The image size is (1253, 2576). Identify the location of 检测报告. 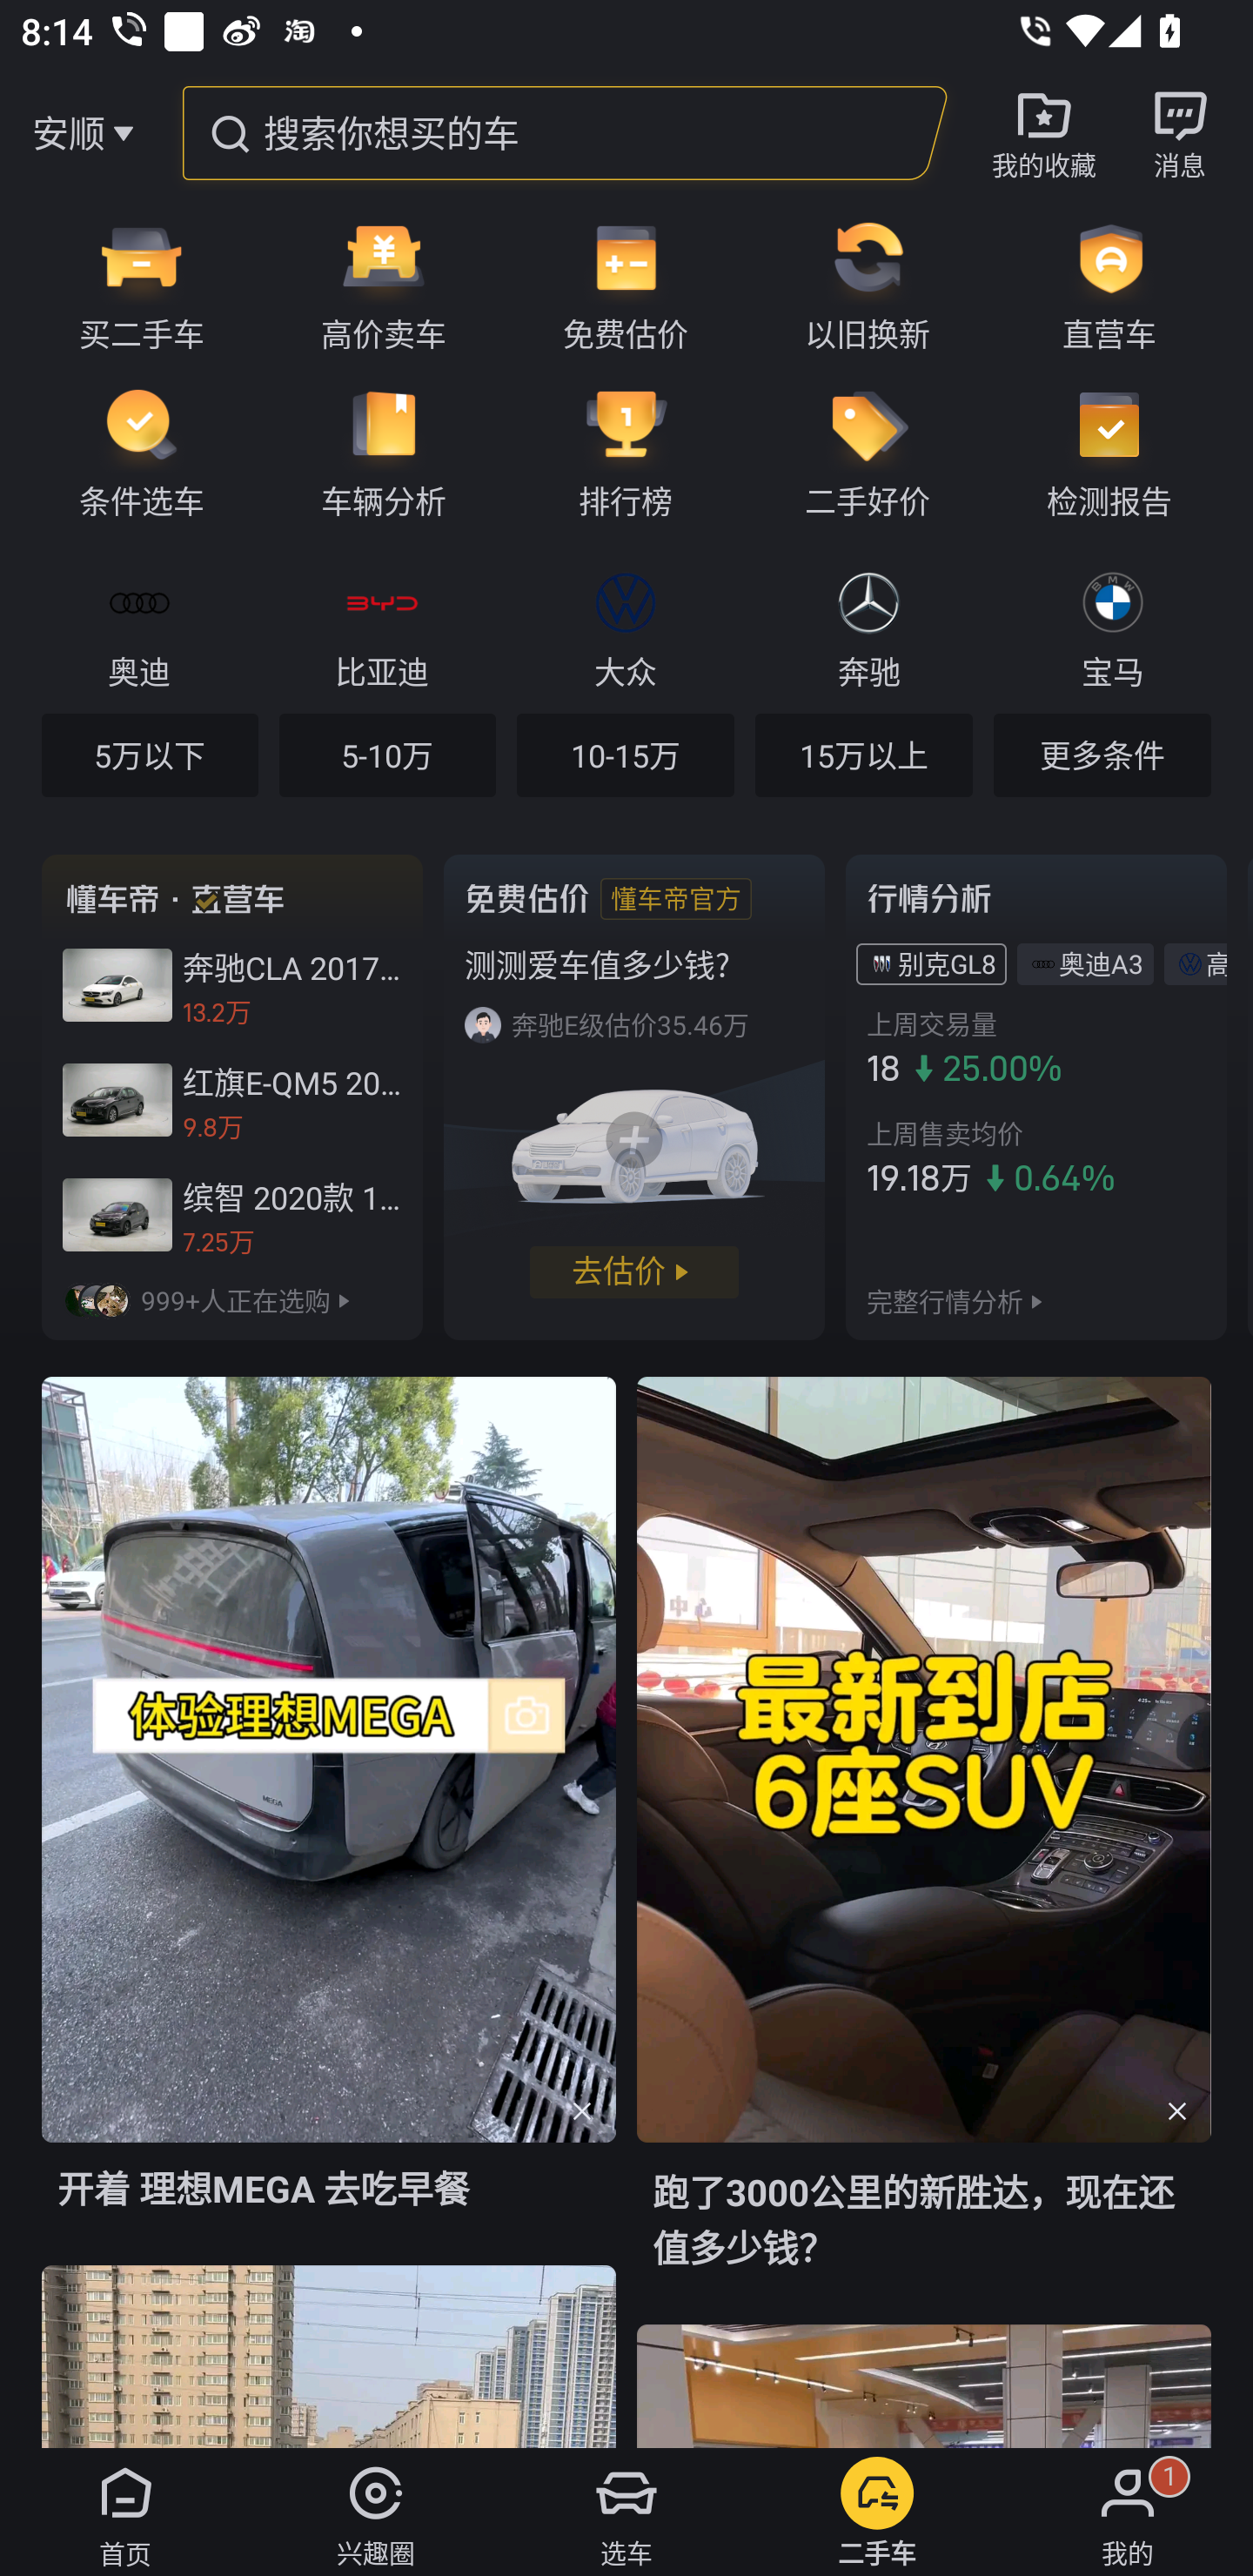
(1120, 452).